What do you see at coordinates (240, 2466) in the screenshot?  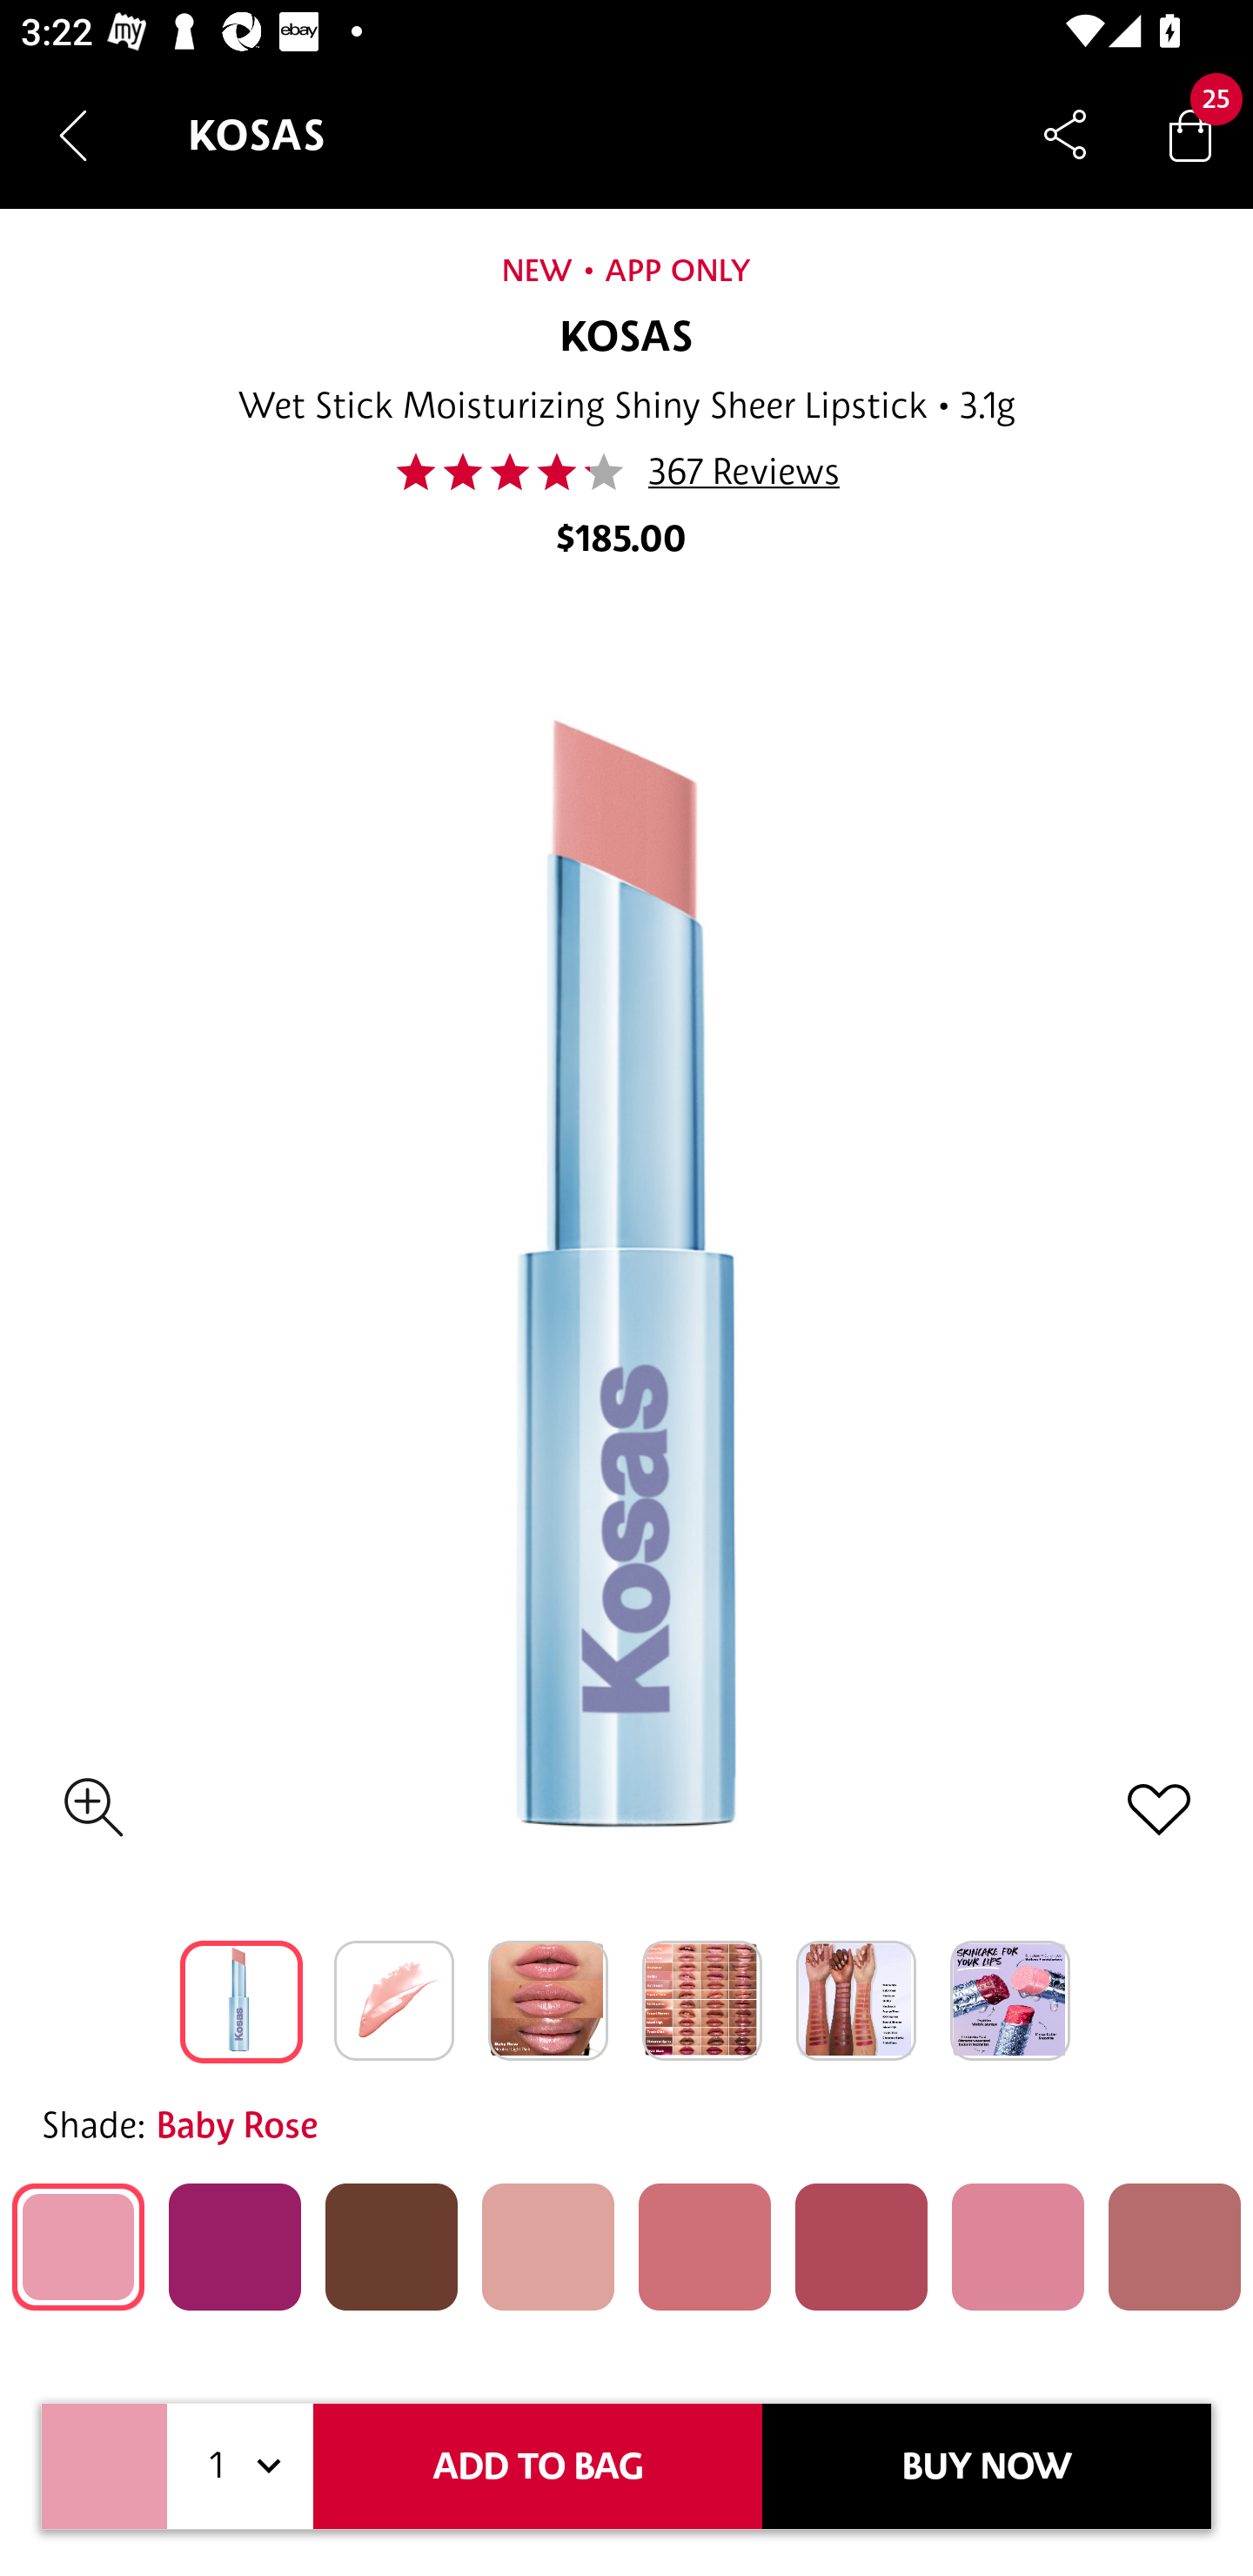 I see `1` at bounding box center [240, 2466].